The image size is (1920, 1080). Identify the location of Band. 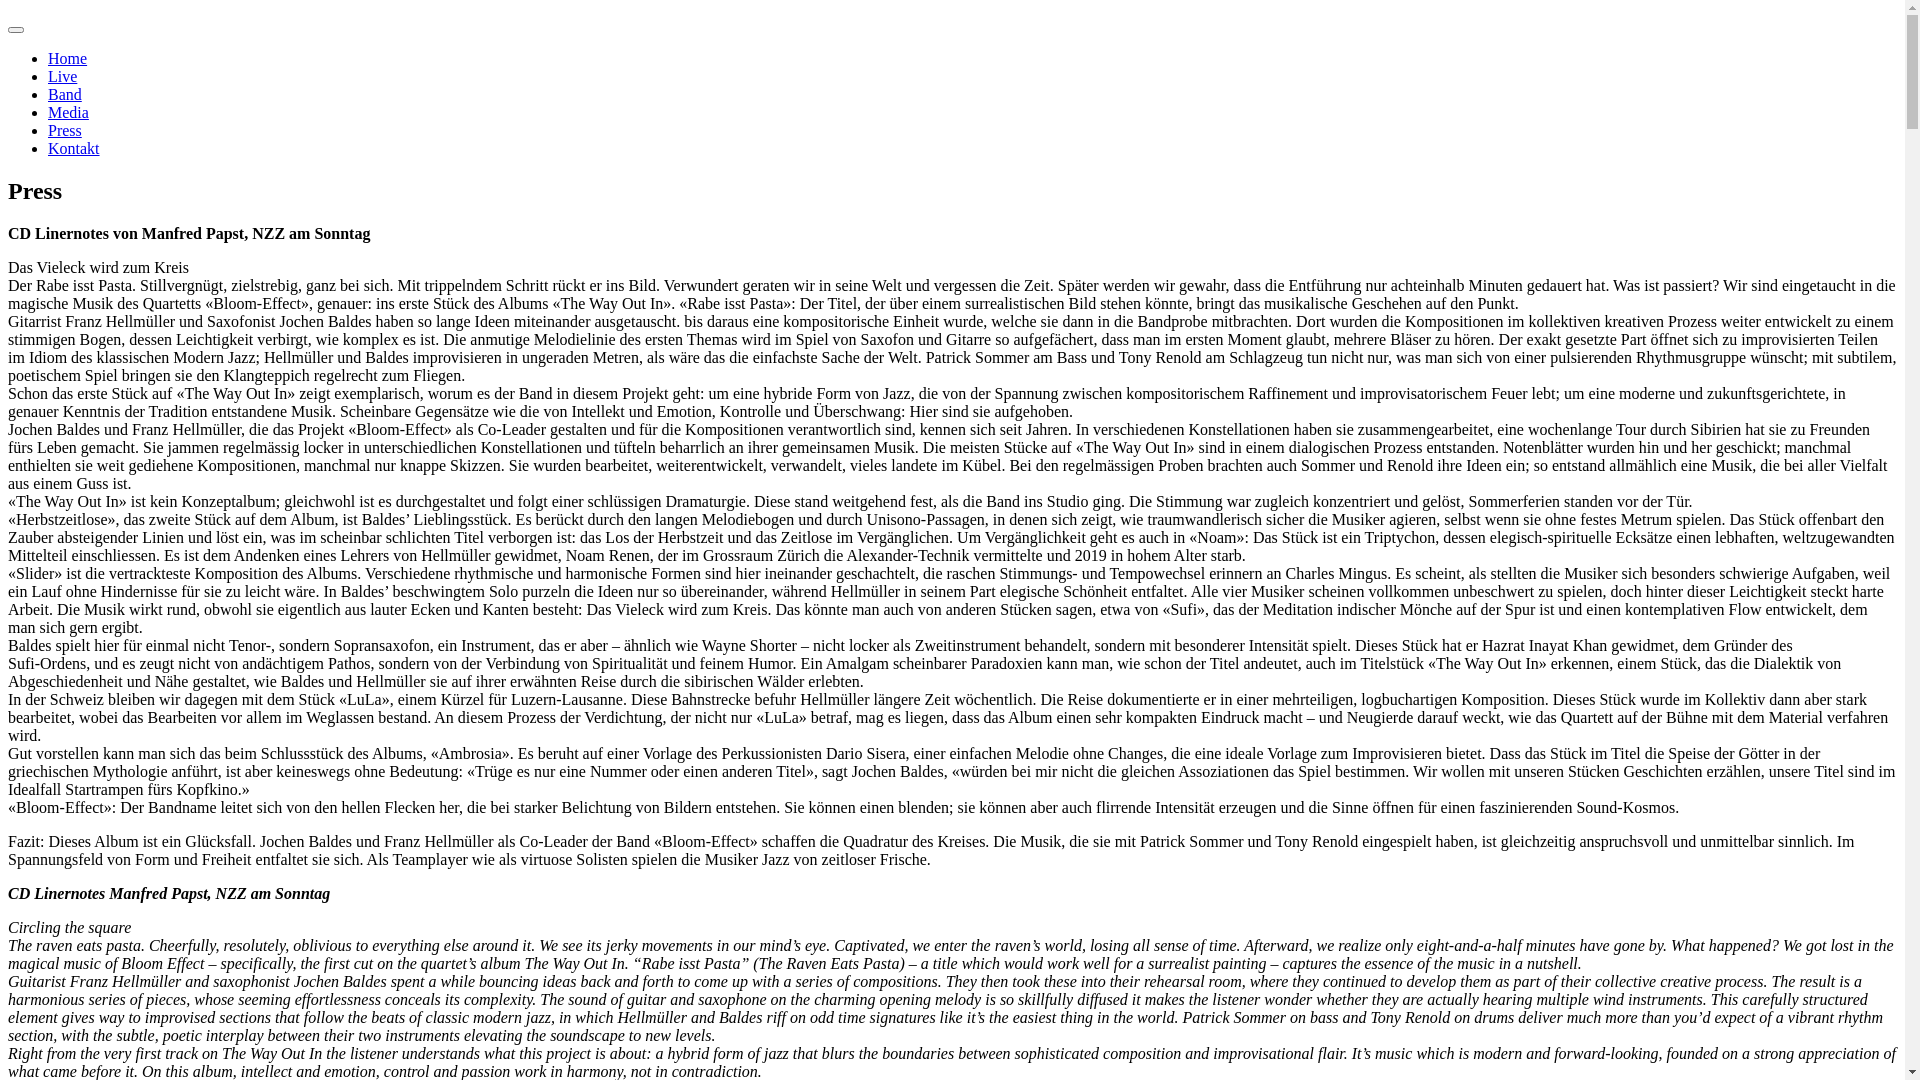
(65, 94).